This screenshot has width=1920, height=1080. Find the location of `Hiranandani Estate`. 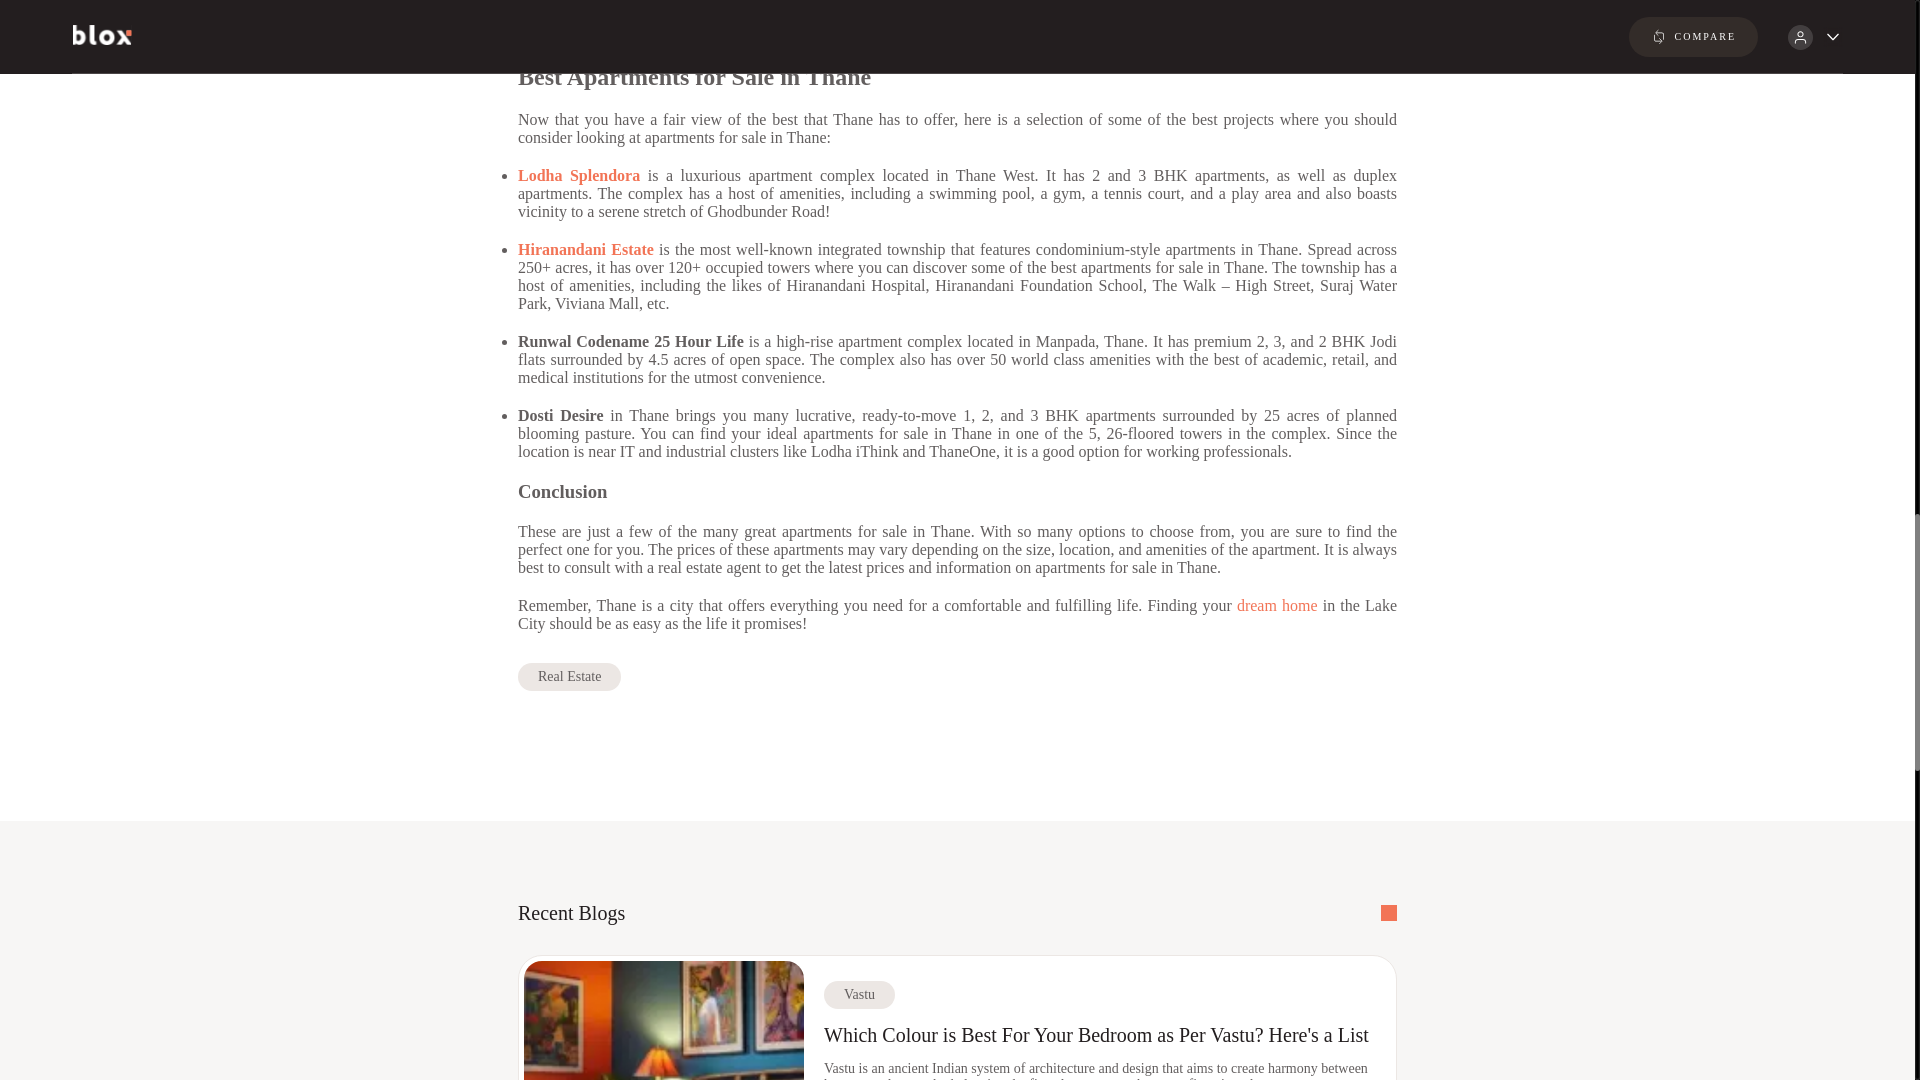

Hiranandani Estate is located at coordinates (586, 249).